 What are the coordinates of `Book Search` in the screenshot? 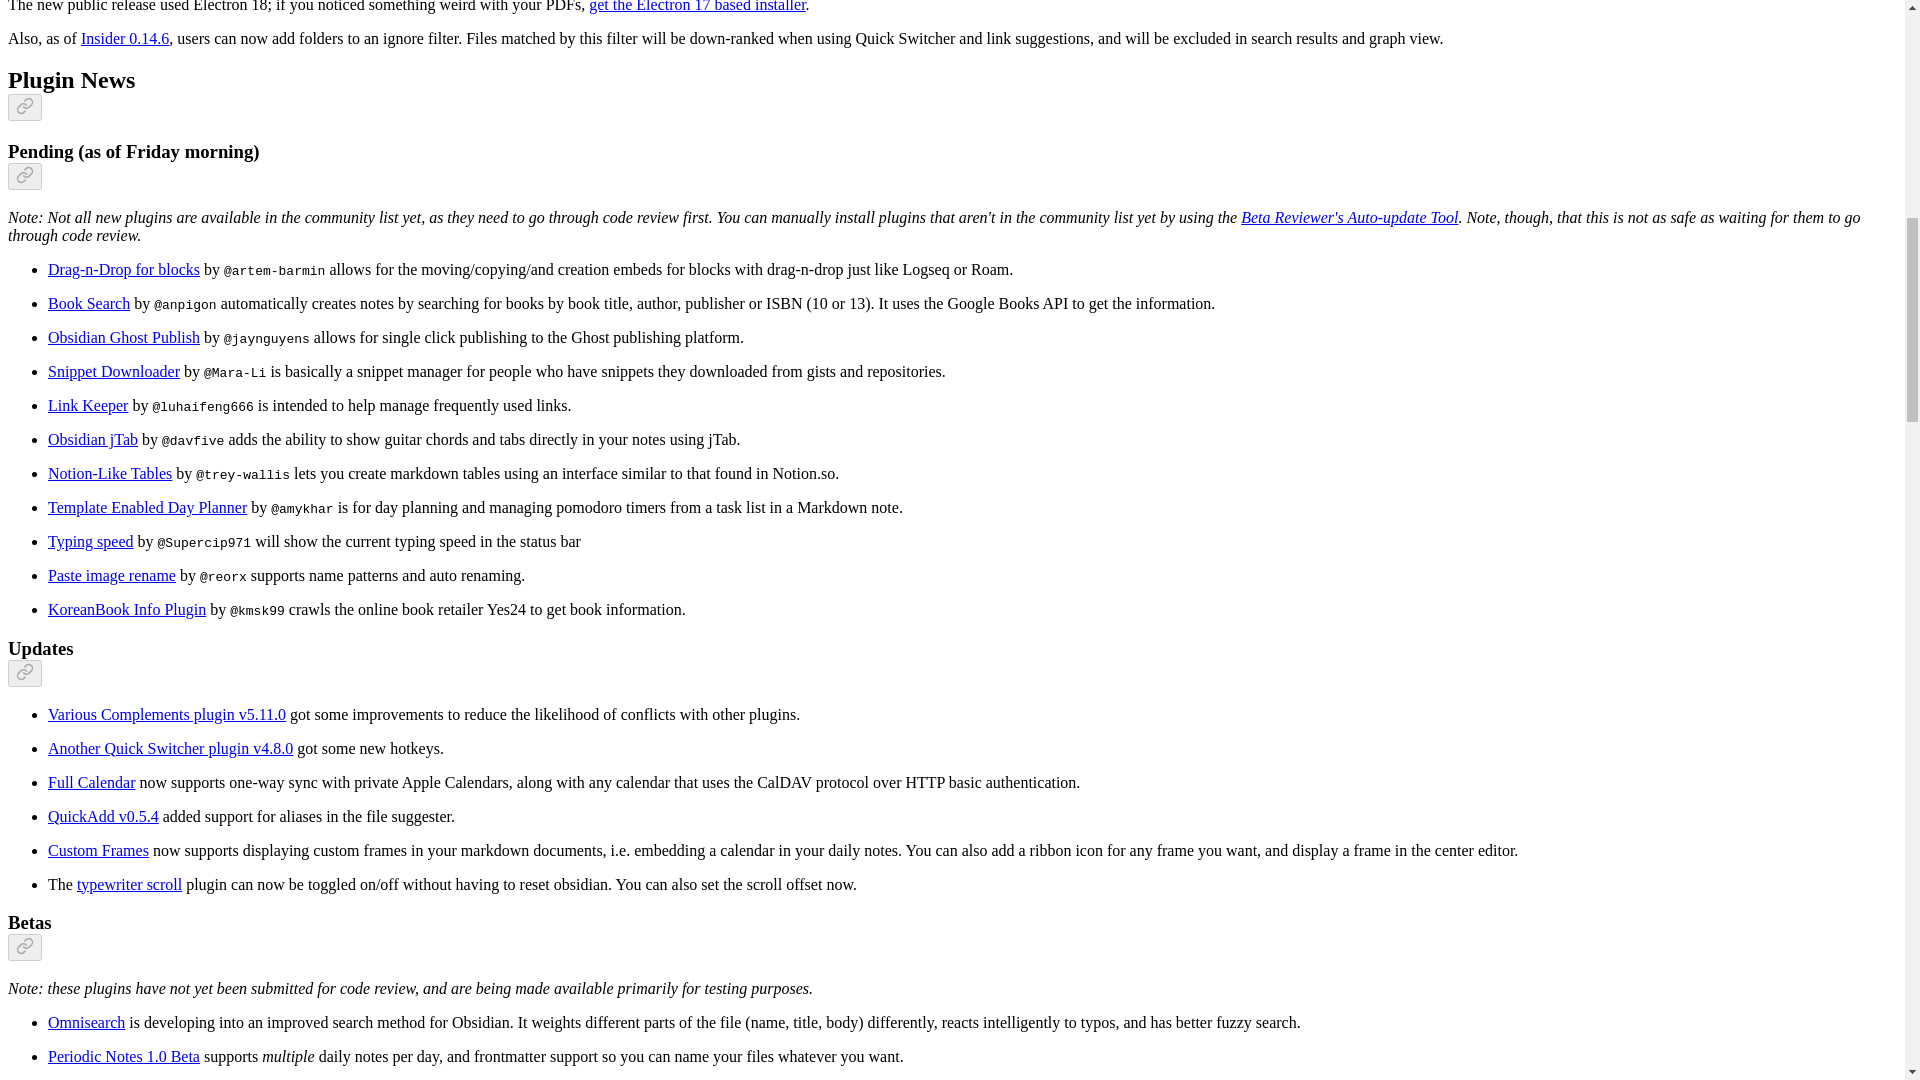 It's located at (89, 303).